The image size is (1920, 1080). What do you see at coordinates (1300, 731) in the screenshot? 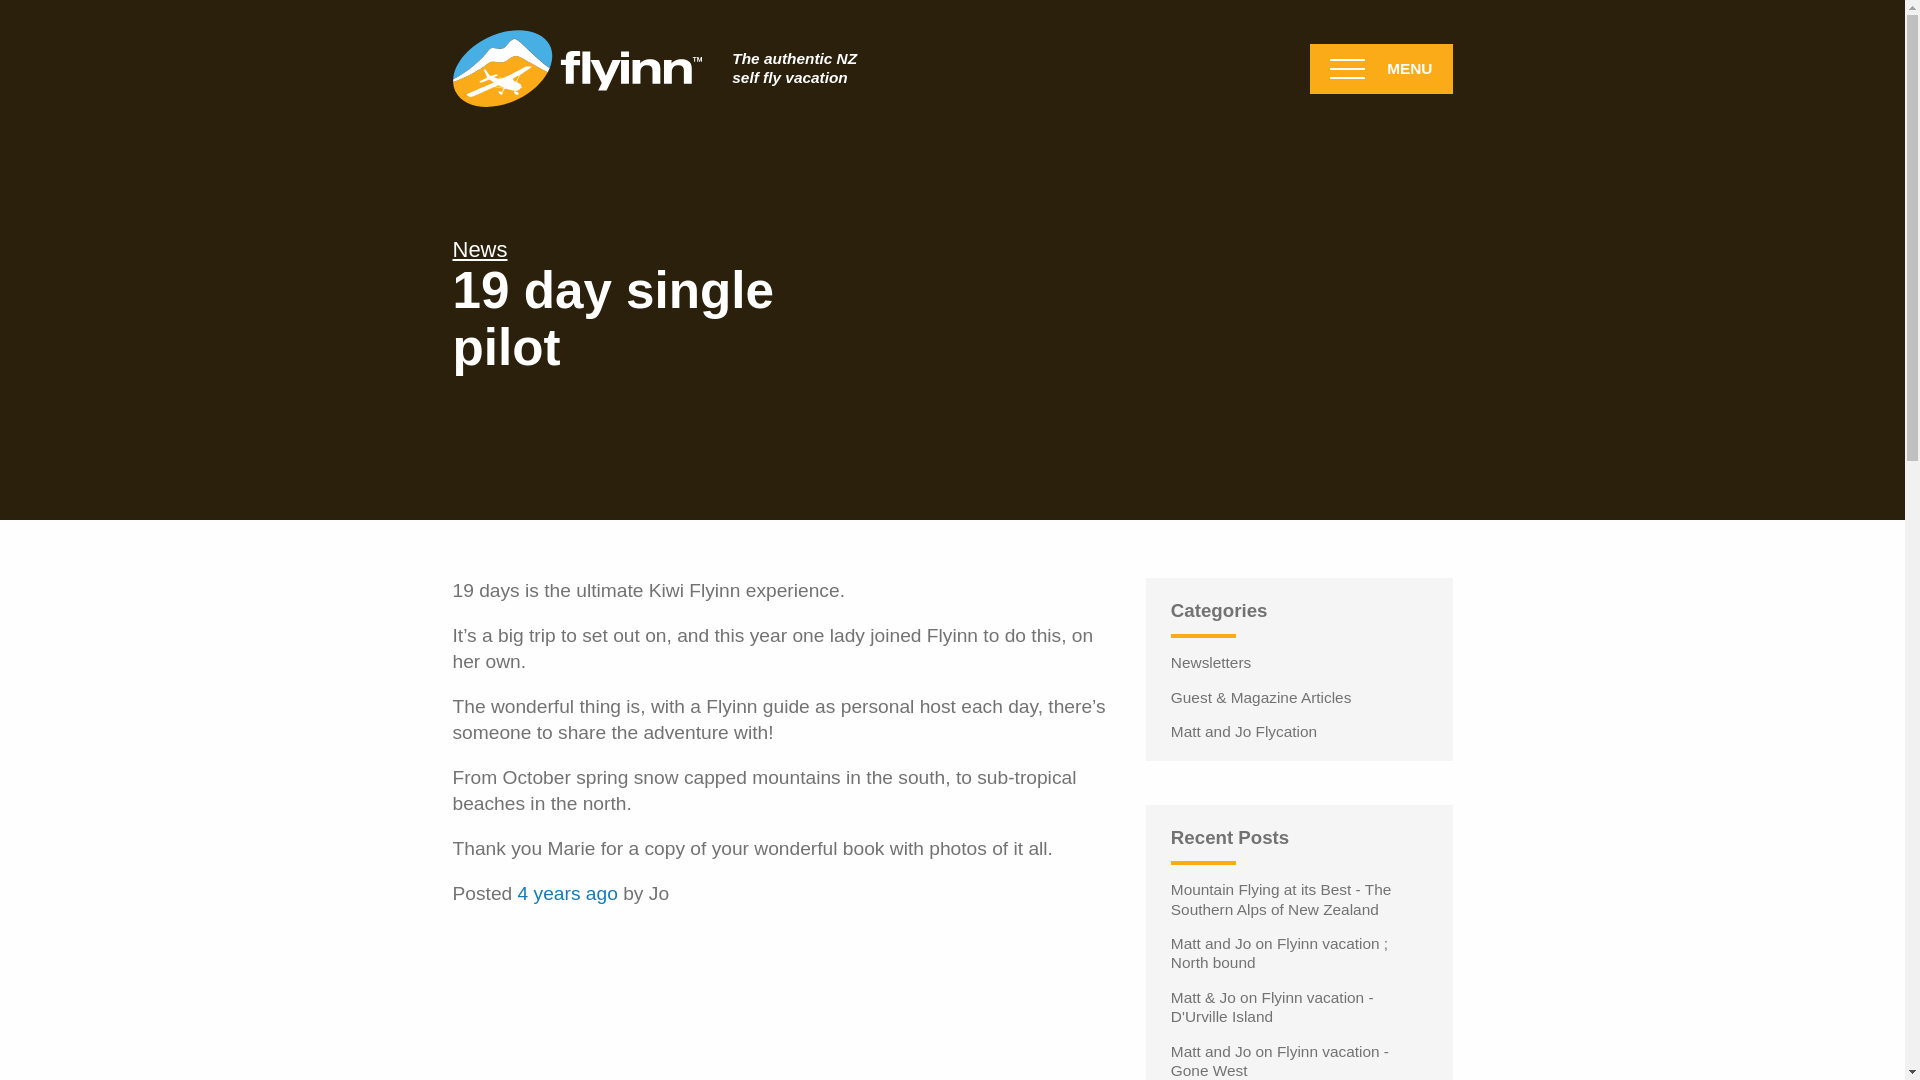
I see `Matt and Jo Flycation` at bounding box center [1300, 731].